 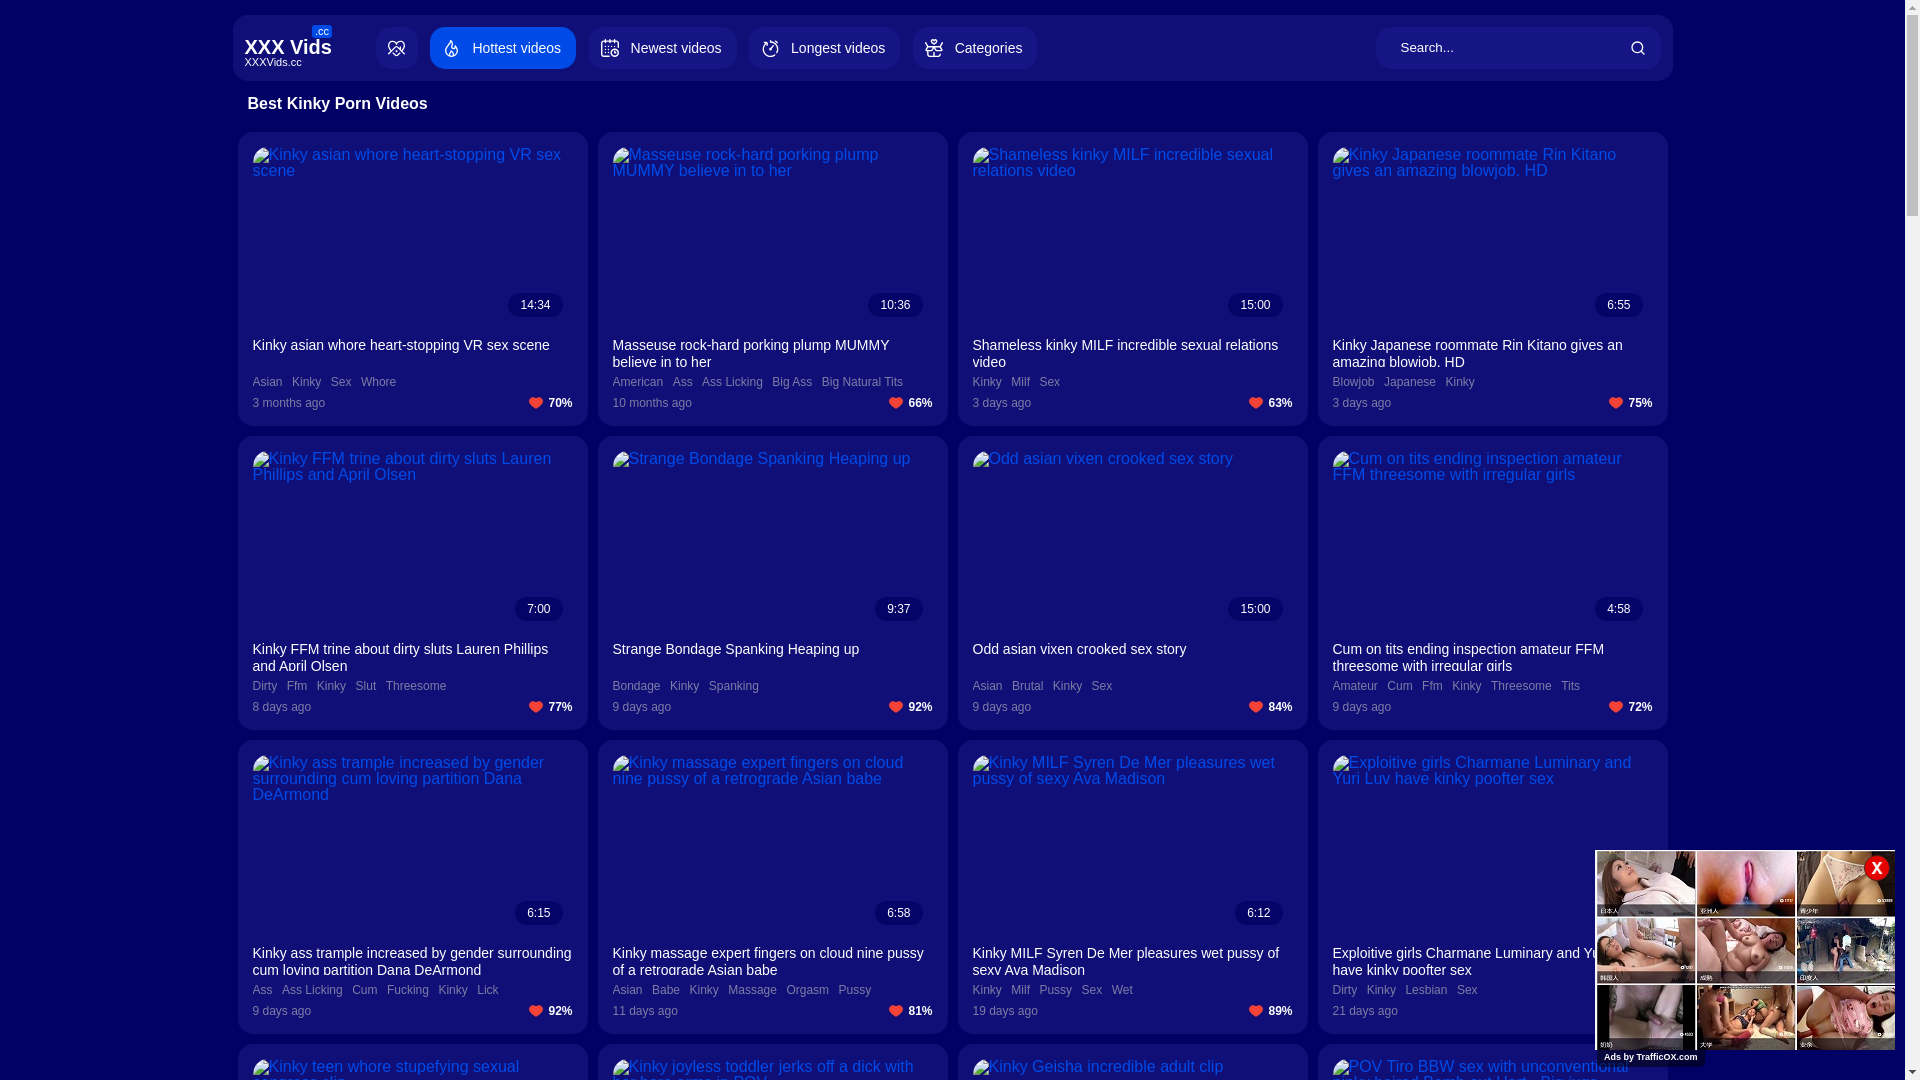 What do you see at coordinates (1050, 382) in the screenshot?
I see `Sex` at bounding box center [1050, 382].